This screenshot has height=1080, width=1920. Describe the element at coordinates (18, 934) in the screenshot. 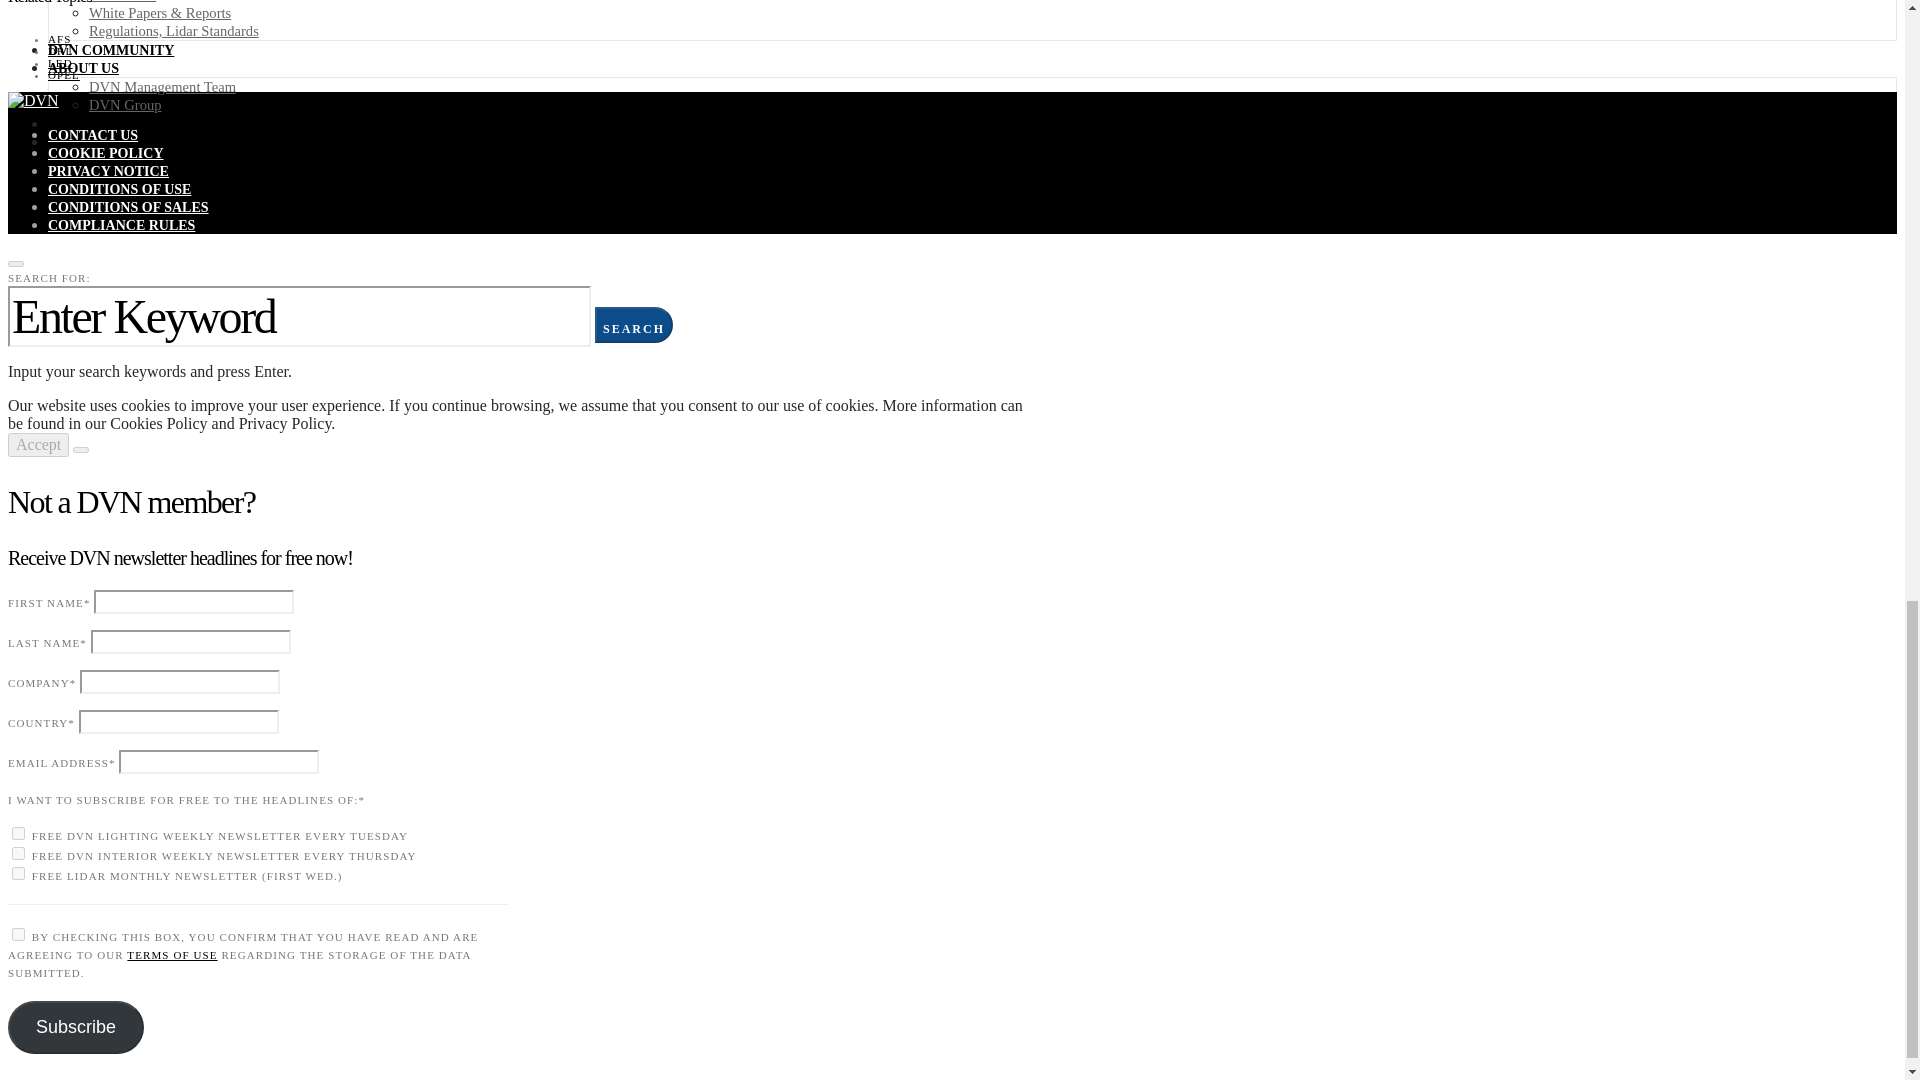

I see `on` at that location.